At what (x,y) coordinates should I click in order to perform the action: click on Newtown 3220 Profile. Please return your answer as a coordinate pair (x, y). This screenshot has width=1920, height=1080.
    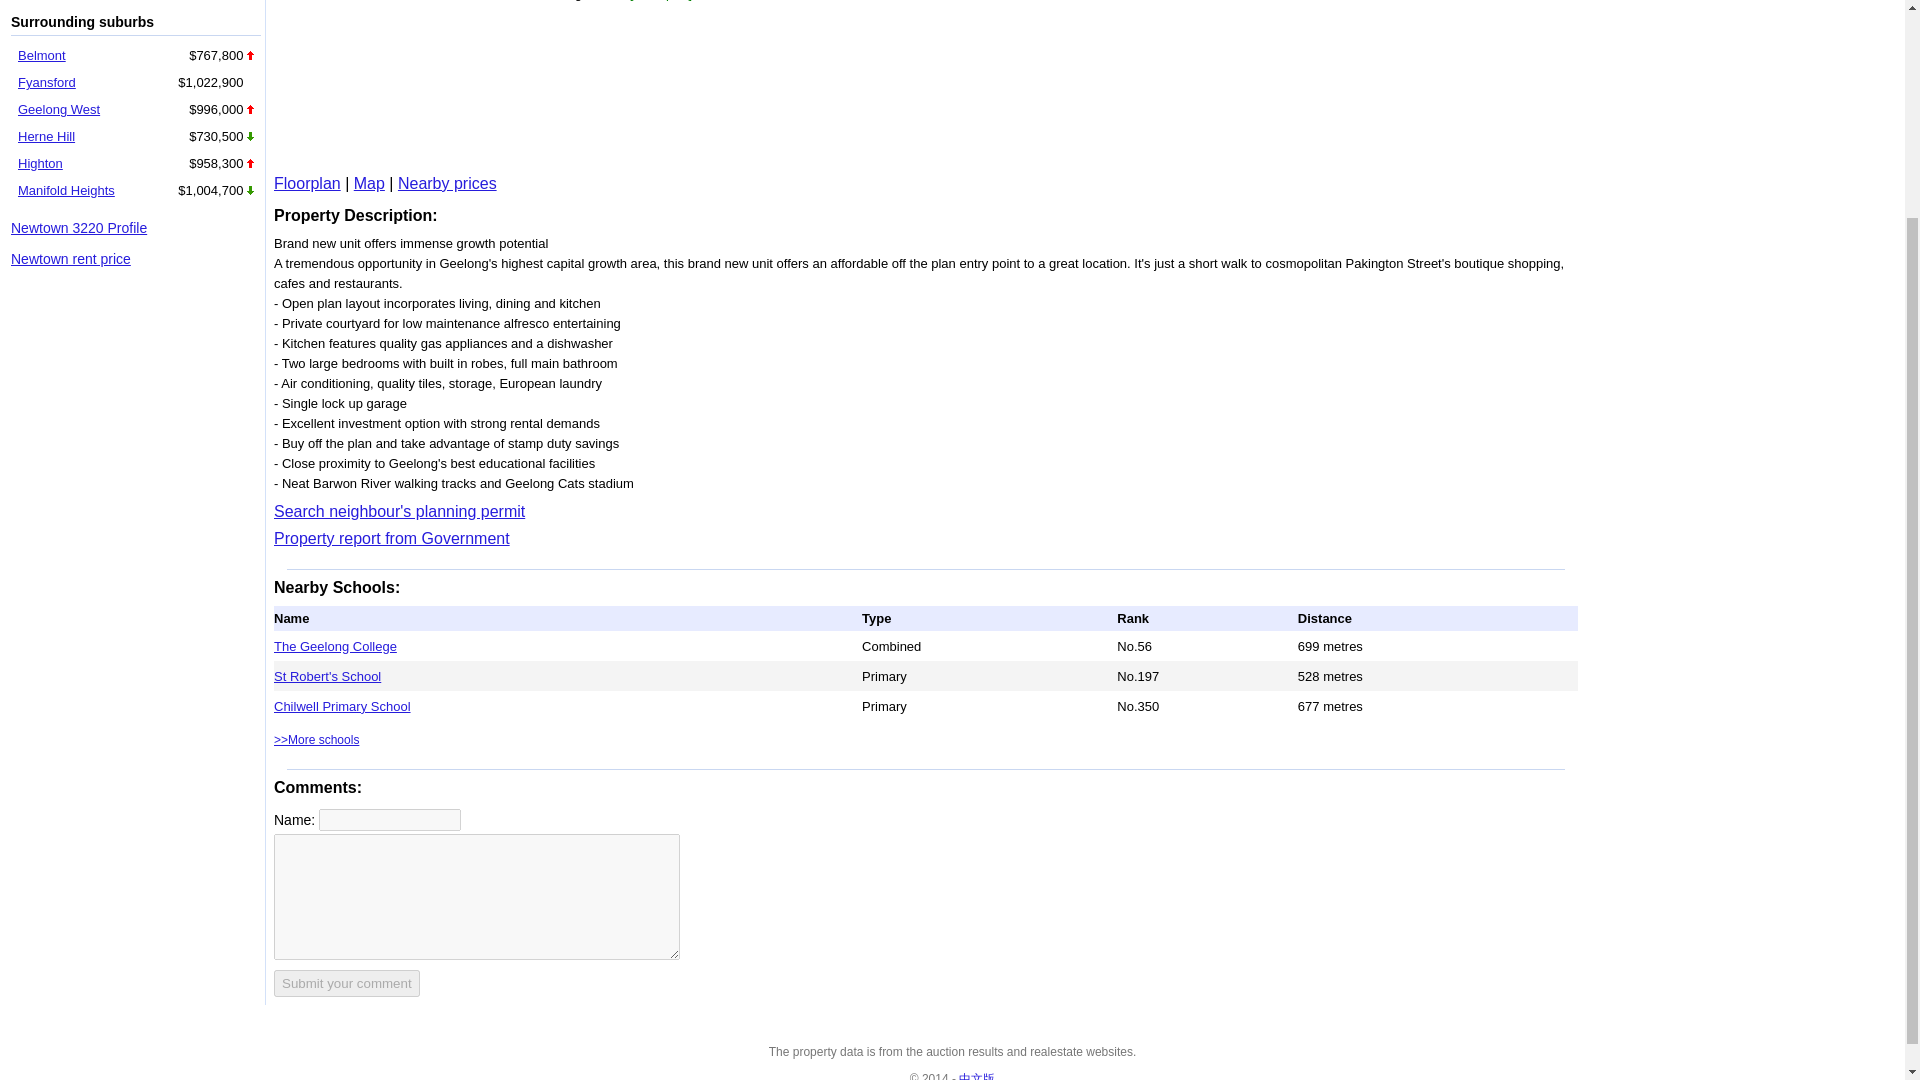
    Looking at the image, I should click on (79, 228).